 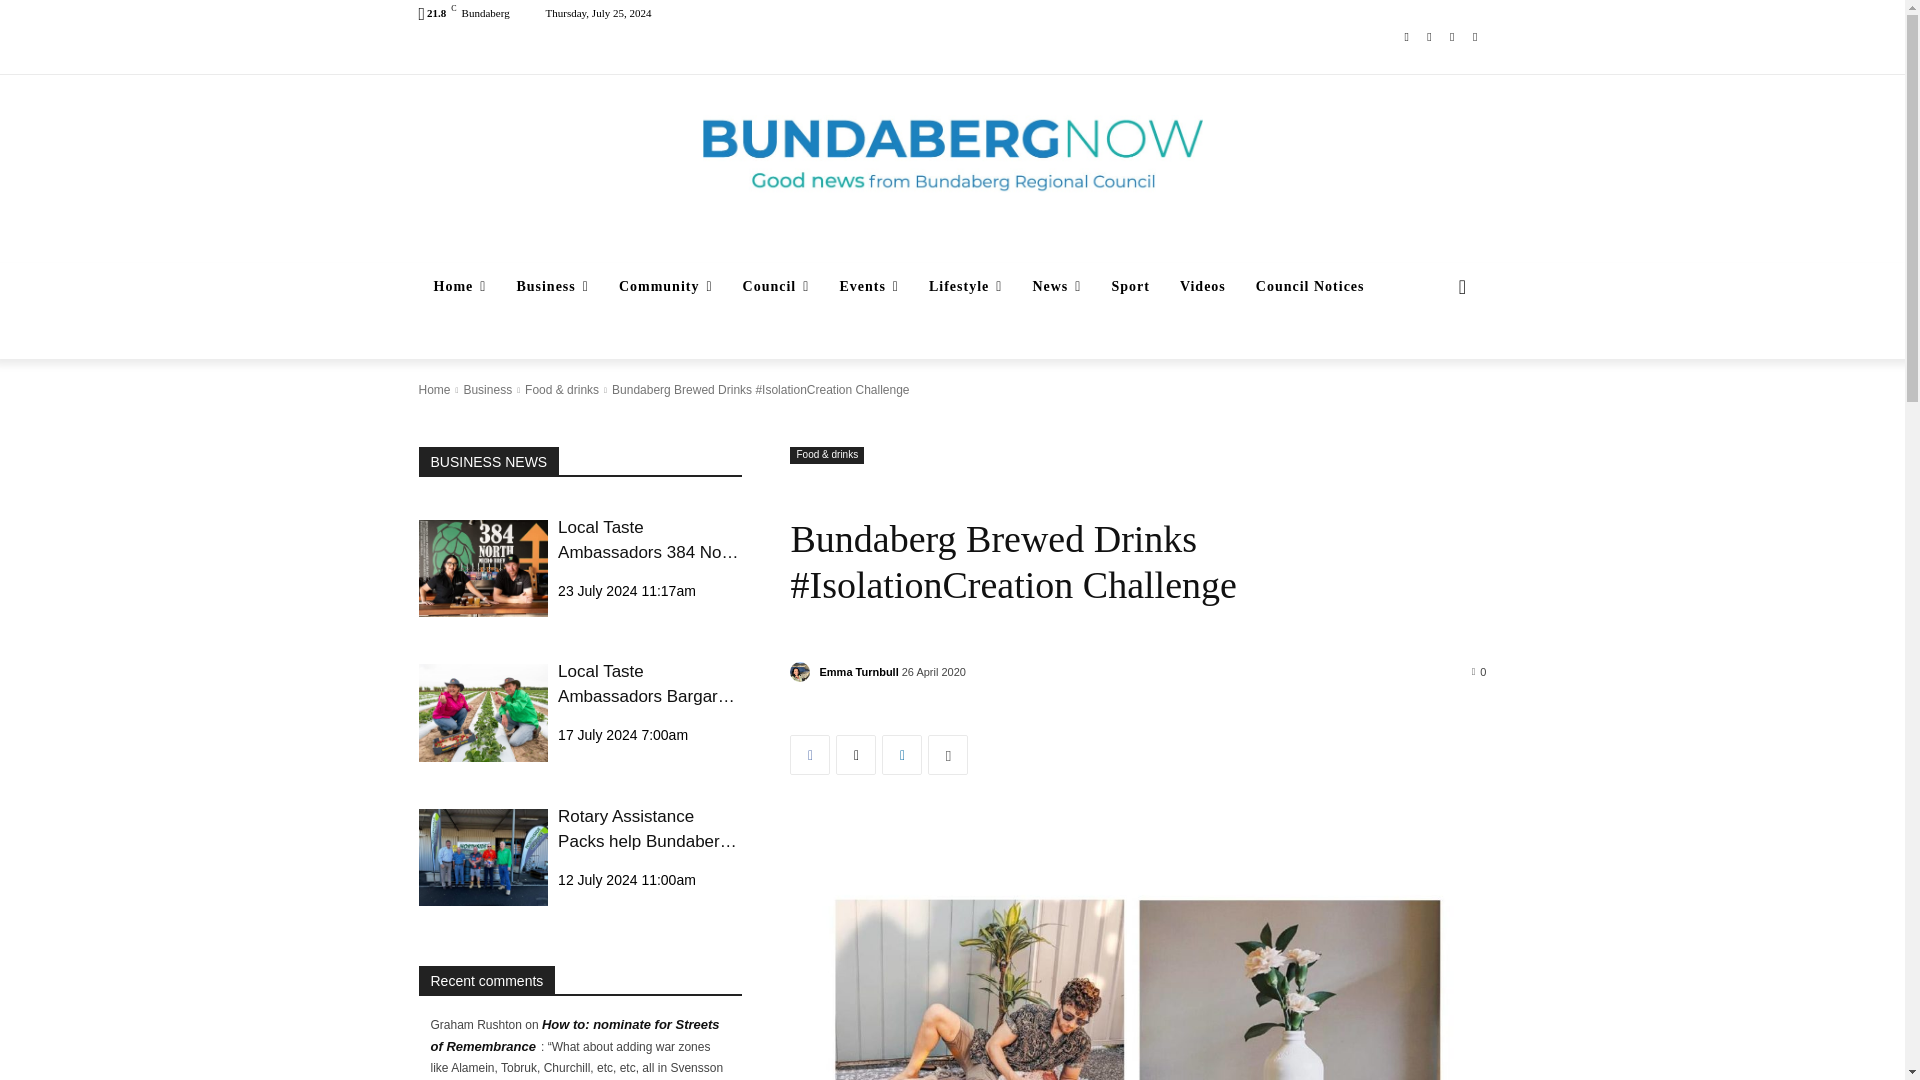 I want to click on Facebook, so click(x=1406, y=36).